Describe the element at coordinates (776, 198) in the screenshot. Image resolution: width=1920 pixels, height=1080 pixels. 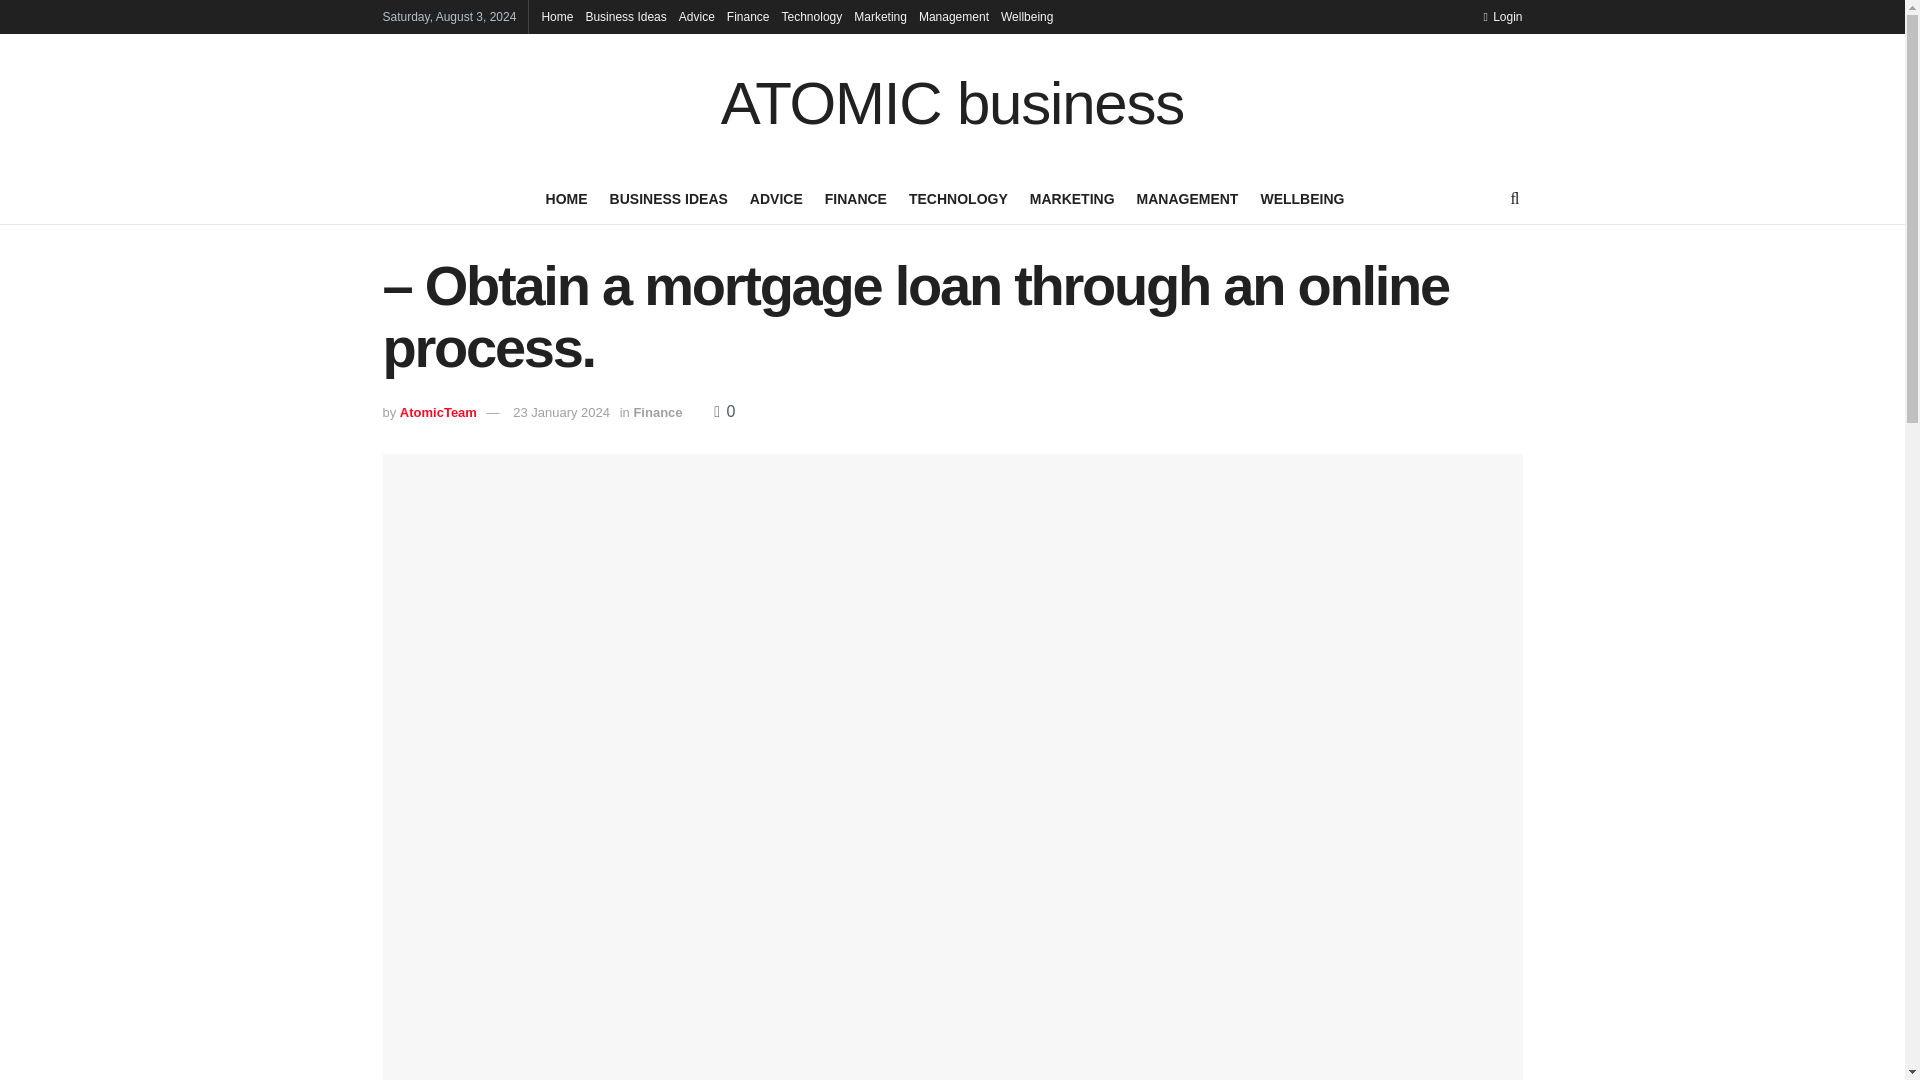
I see `ADVICE` at that location.